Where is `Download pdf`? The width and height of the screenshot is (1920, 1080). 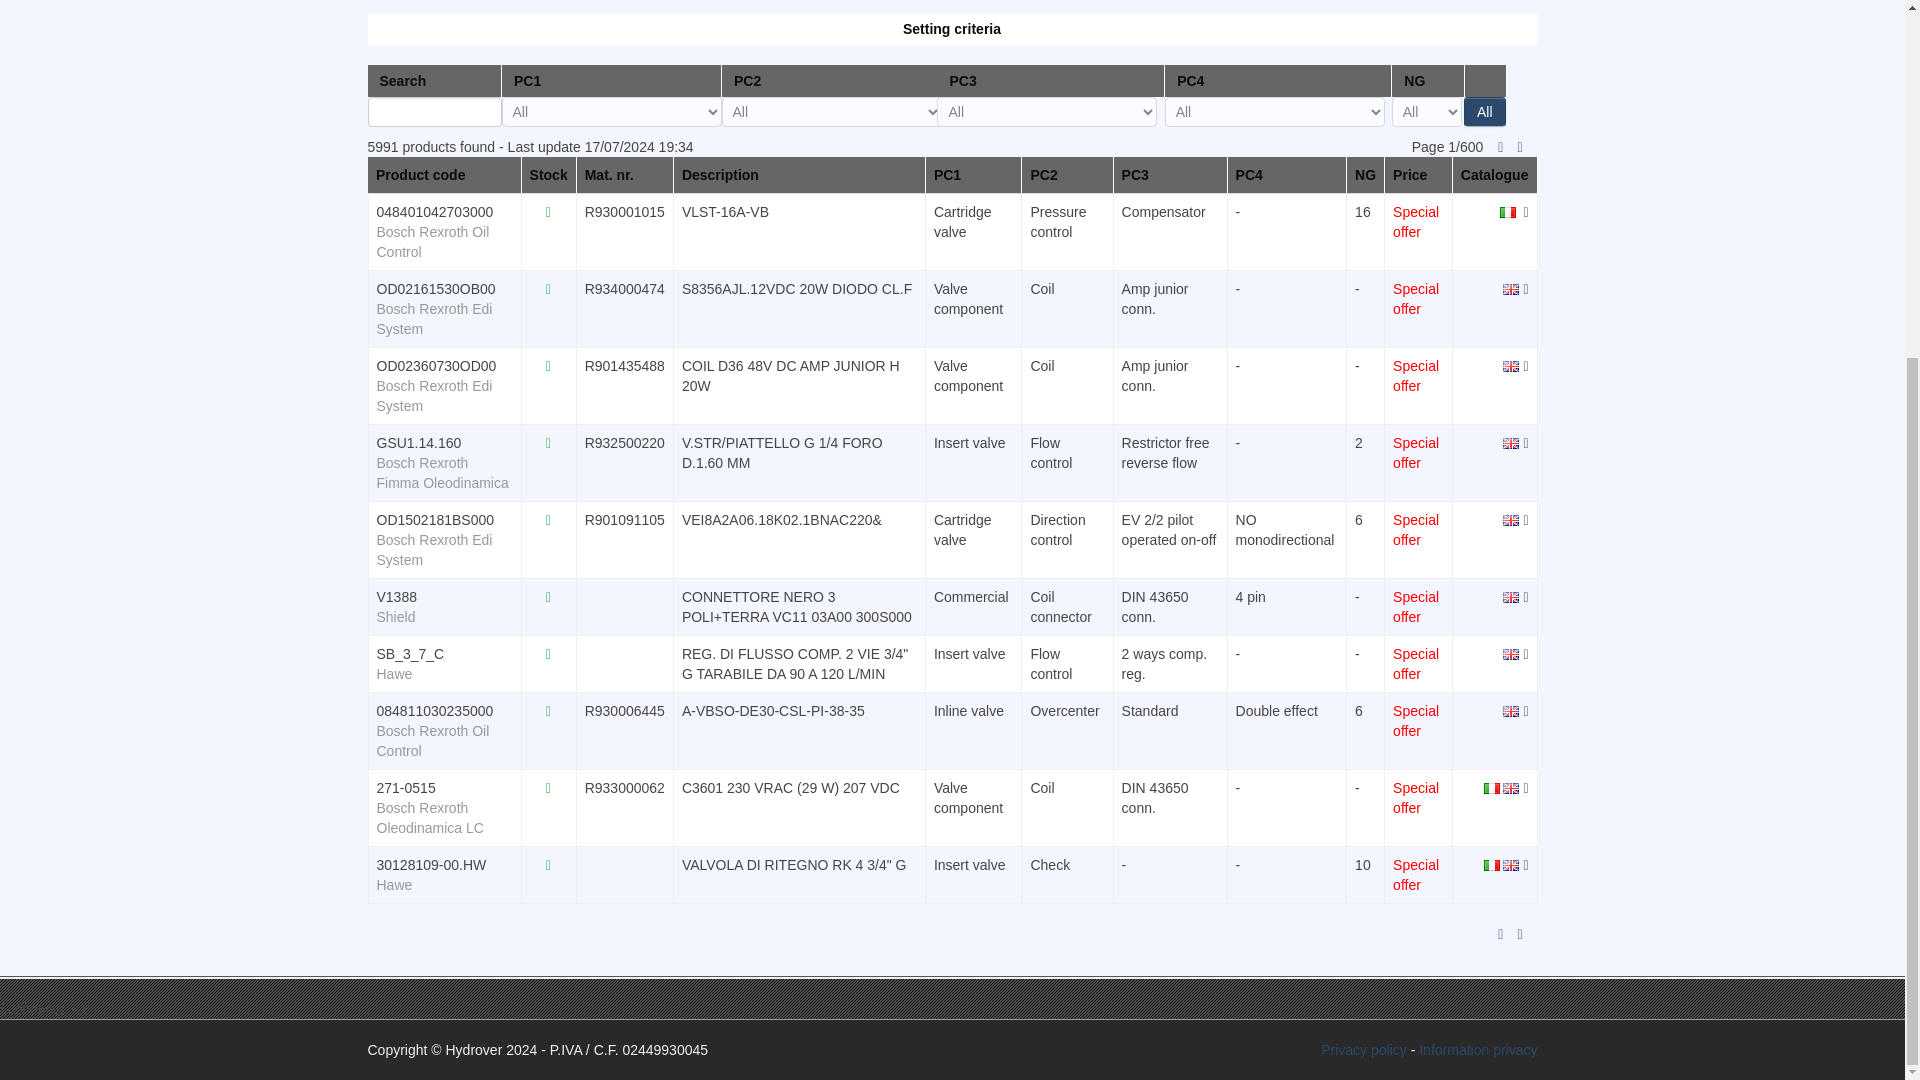 Download pdf is located at coordinates (1508, 211).